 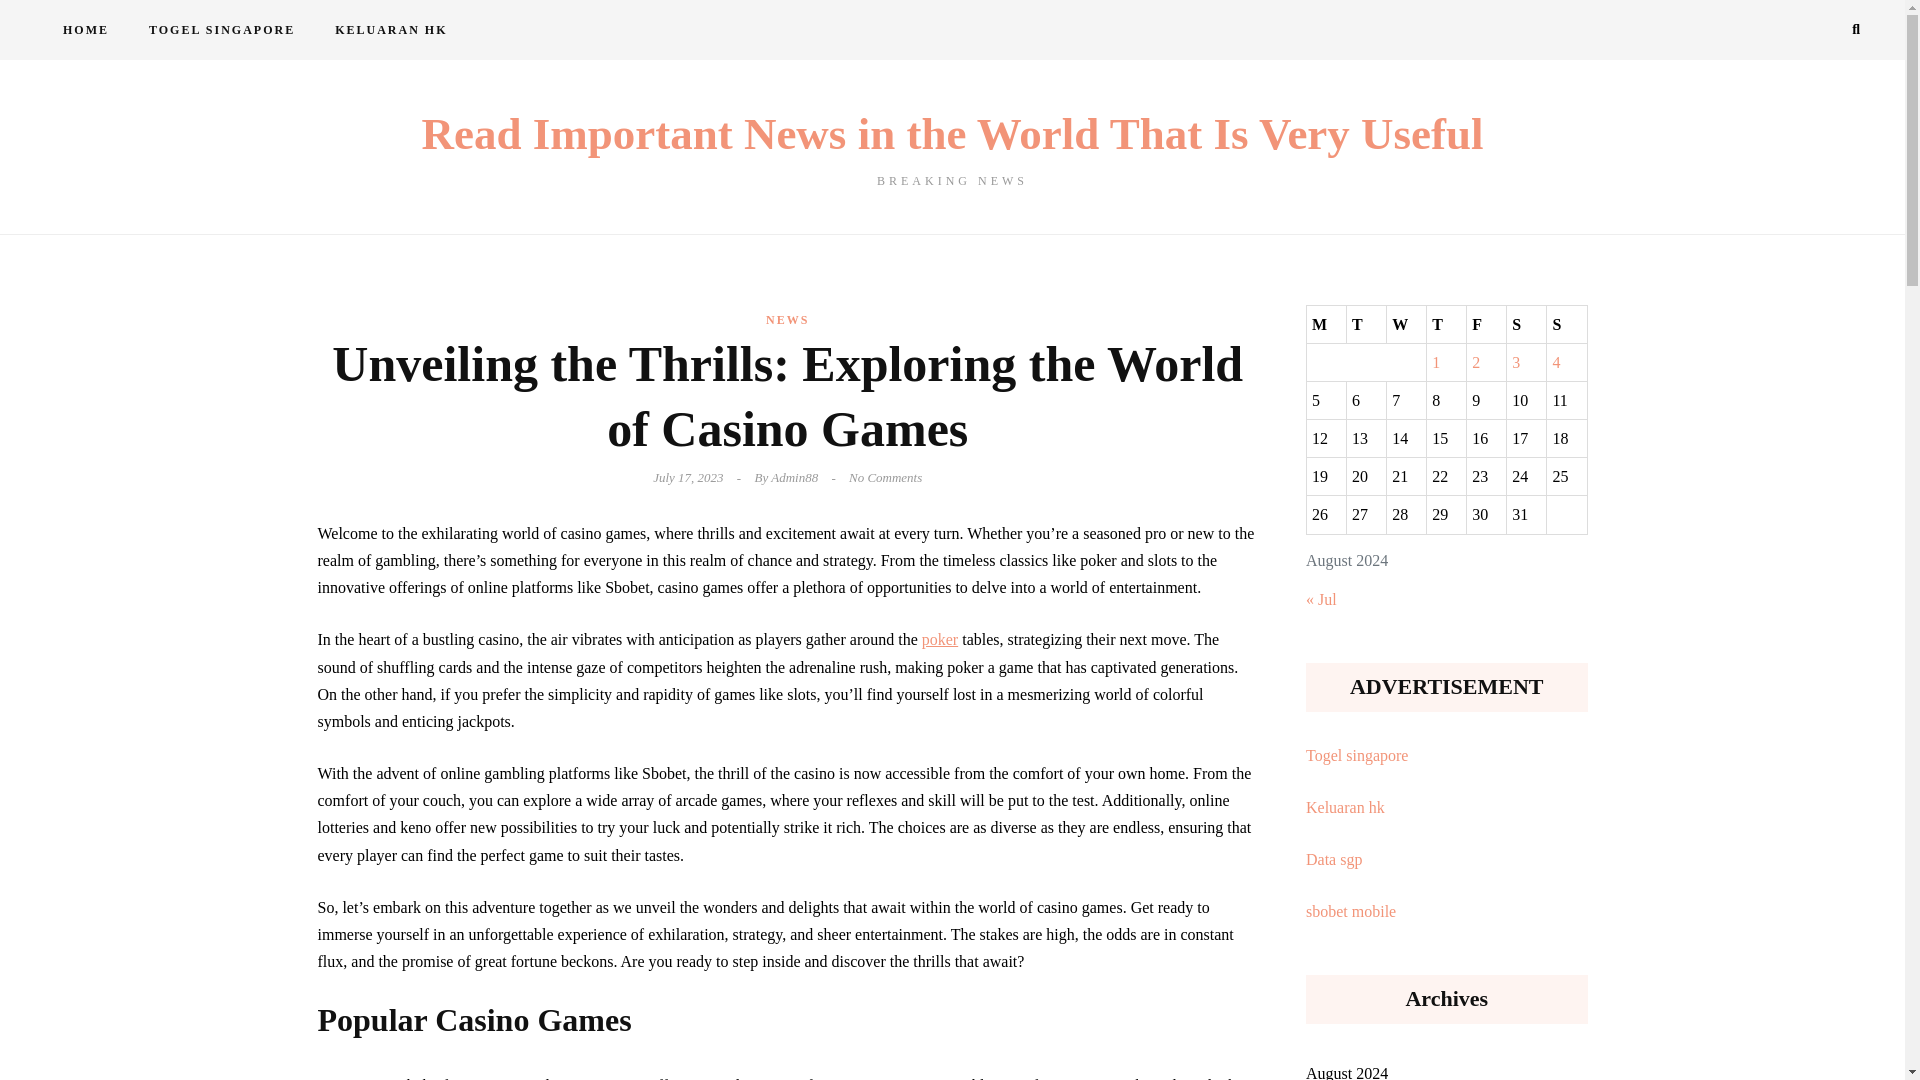 What do you see at coordinates (1344, 808) in the screenshot?
I see `Keluaran hk` at bounding box center [1344, 808].